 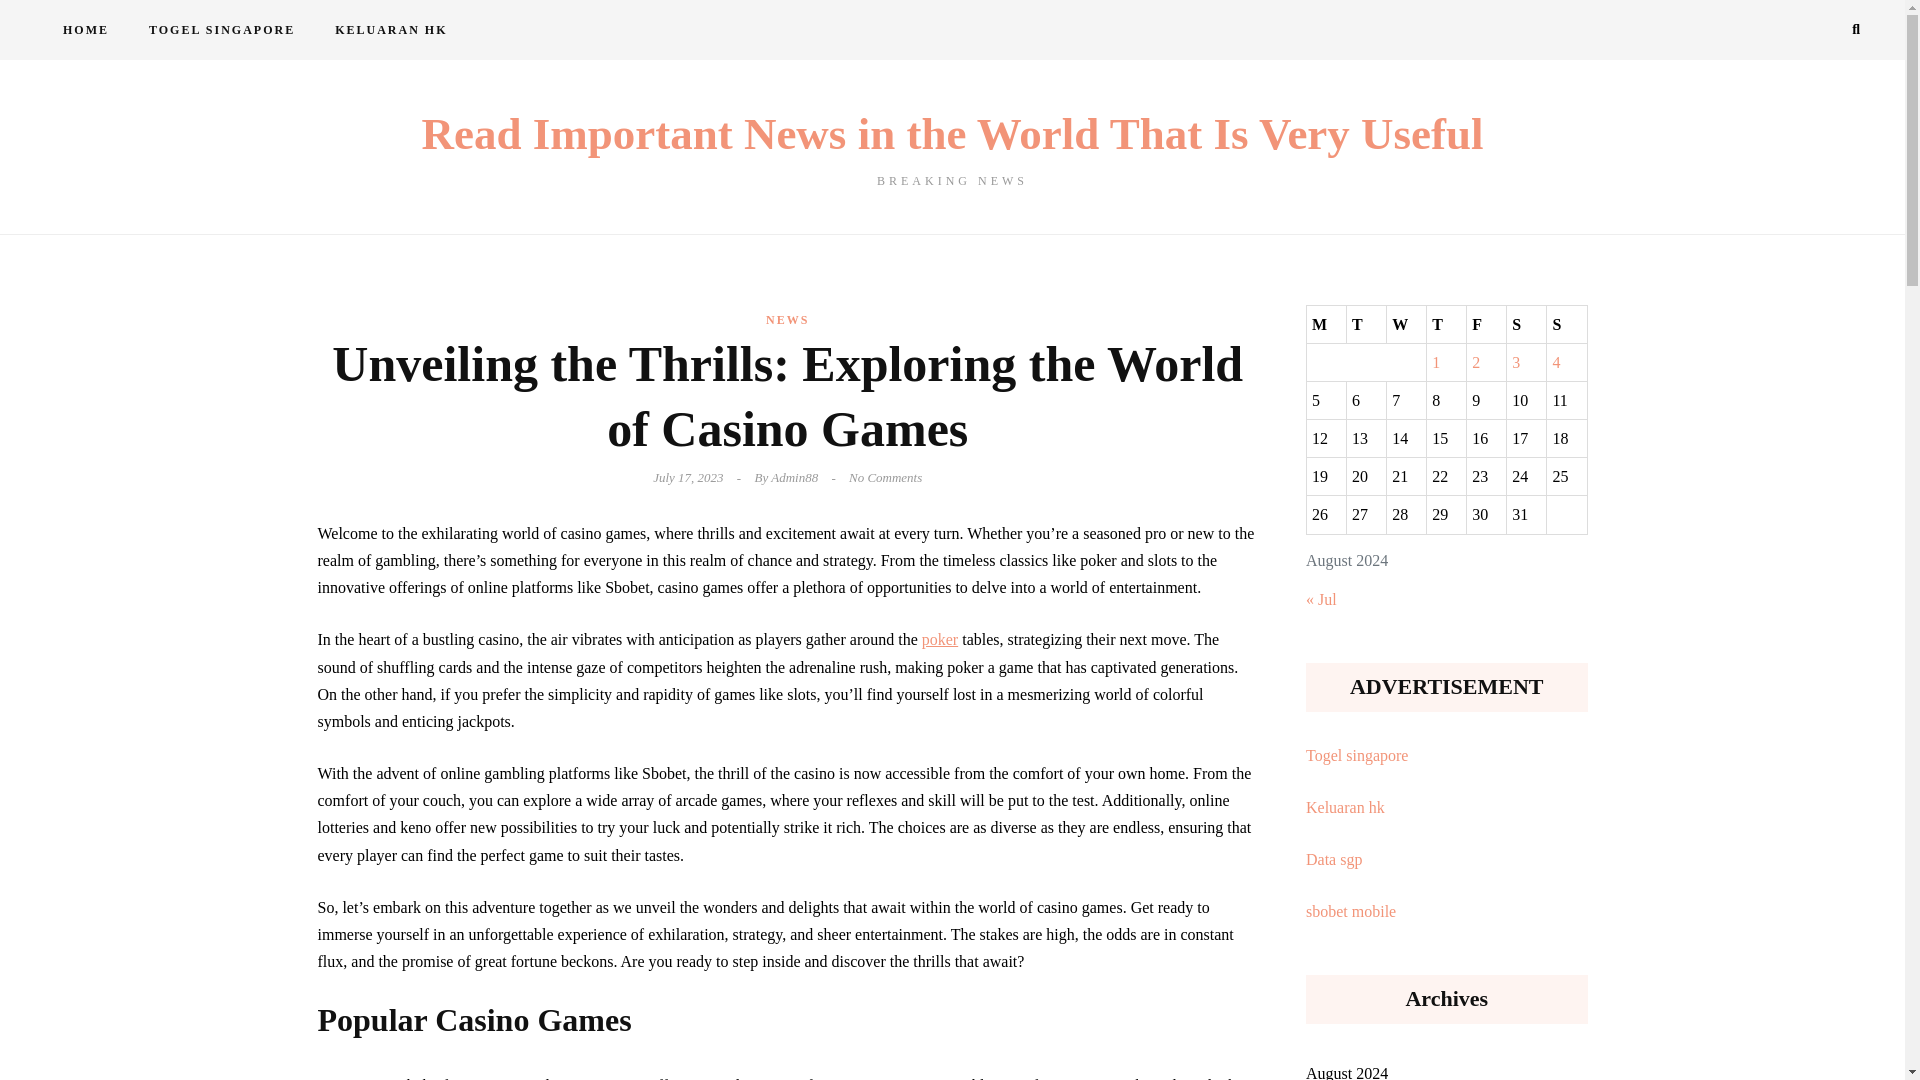 What do you see at coordinates (1344, 808) in the screenshot?
I see `Keluaran hk` at bounding box center [1344, 808].